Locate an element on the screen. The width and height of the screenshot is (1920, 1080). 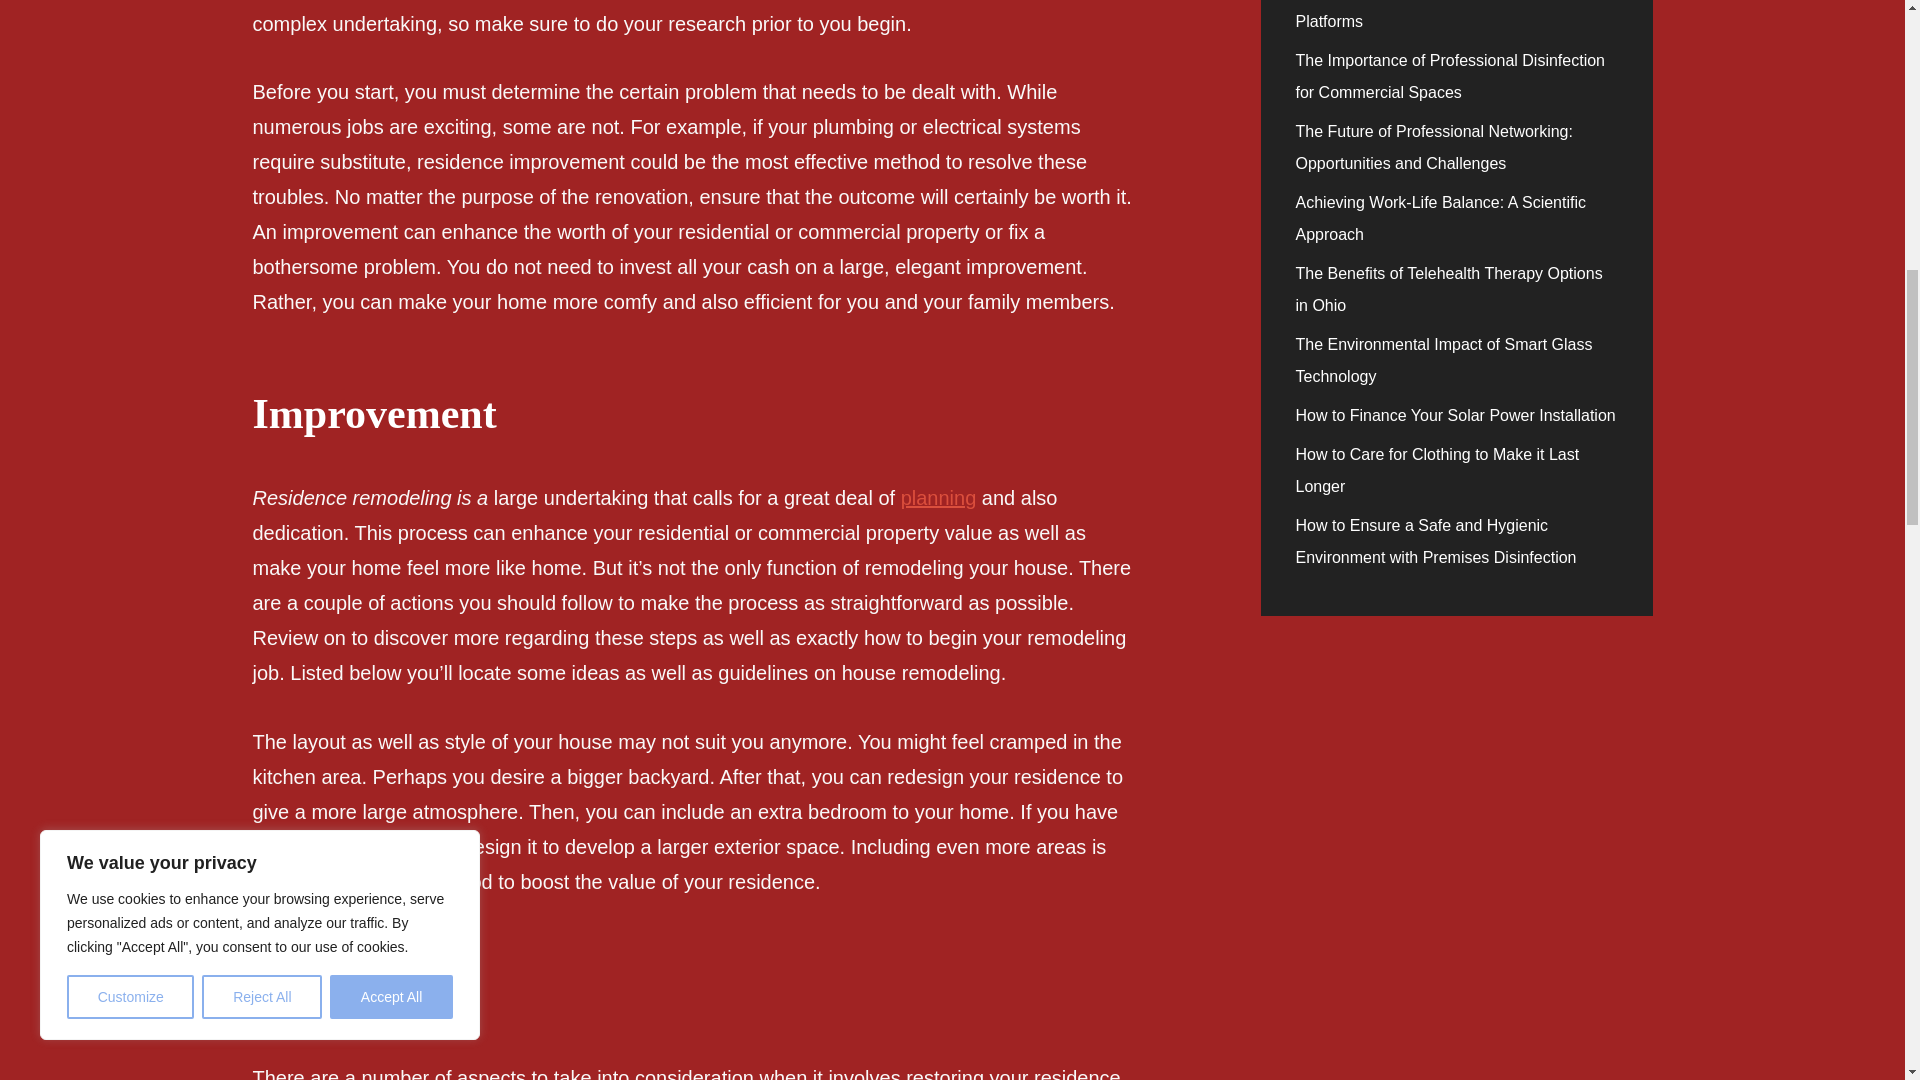
planning is located at coordinates (938, 498).